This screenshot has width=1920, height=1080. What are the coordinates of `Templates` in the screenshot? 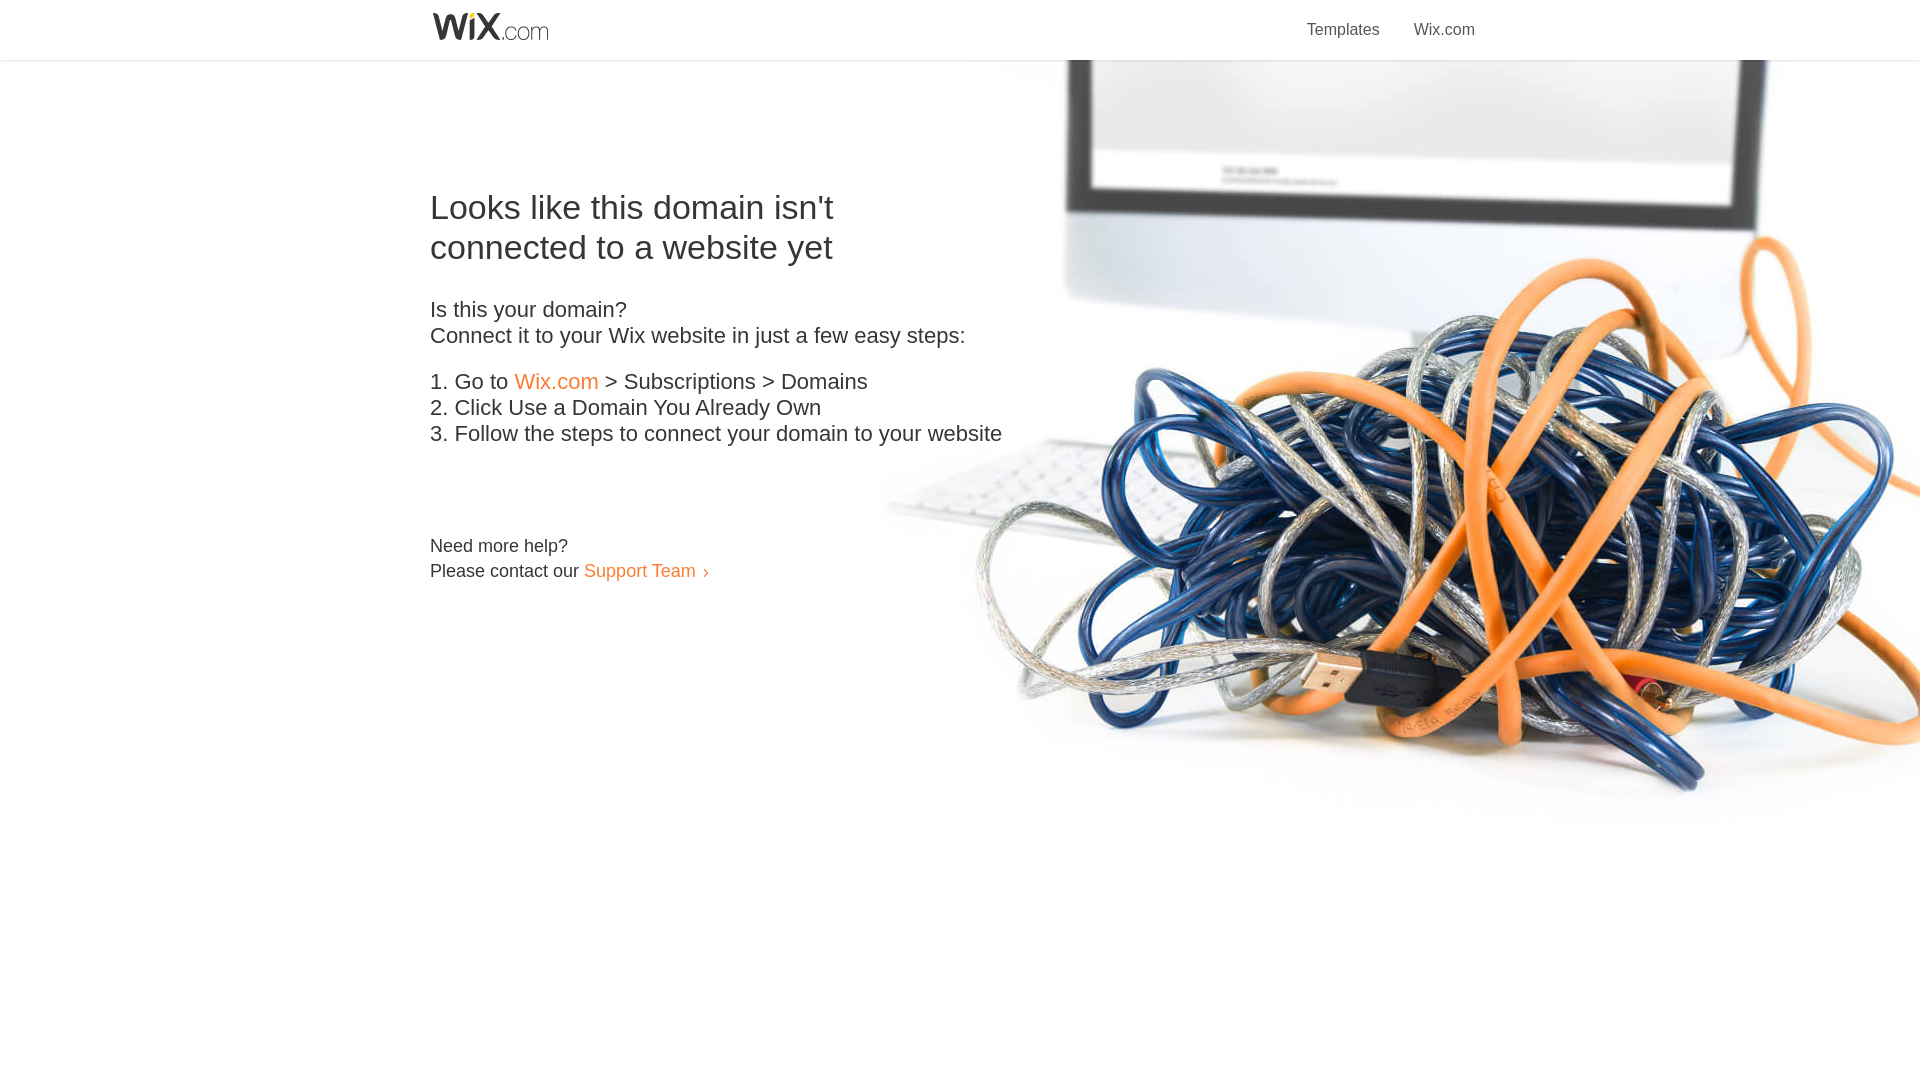 It's located at (1344, 18).